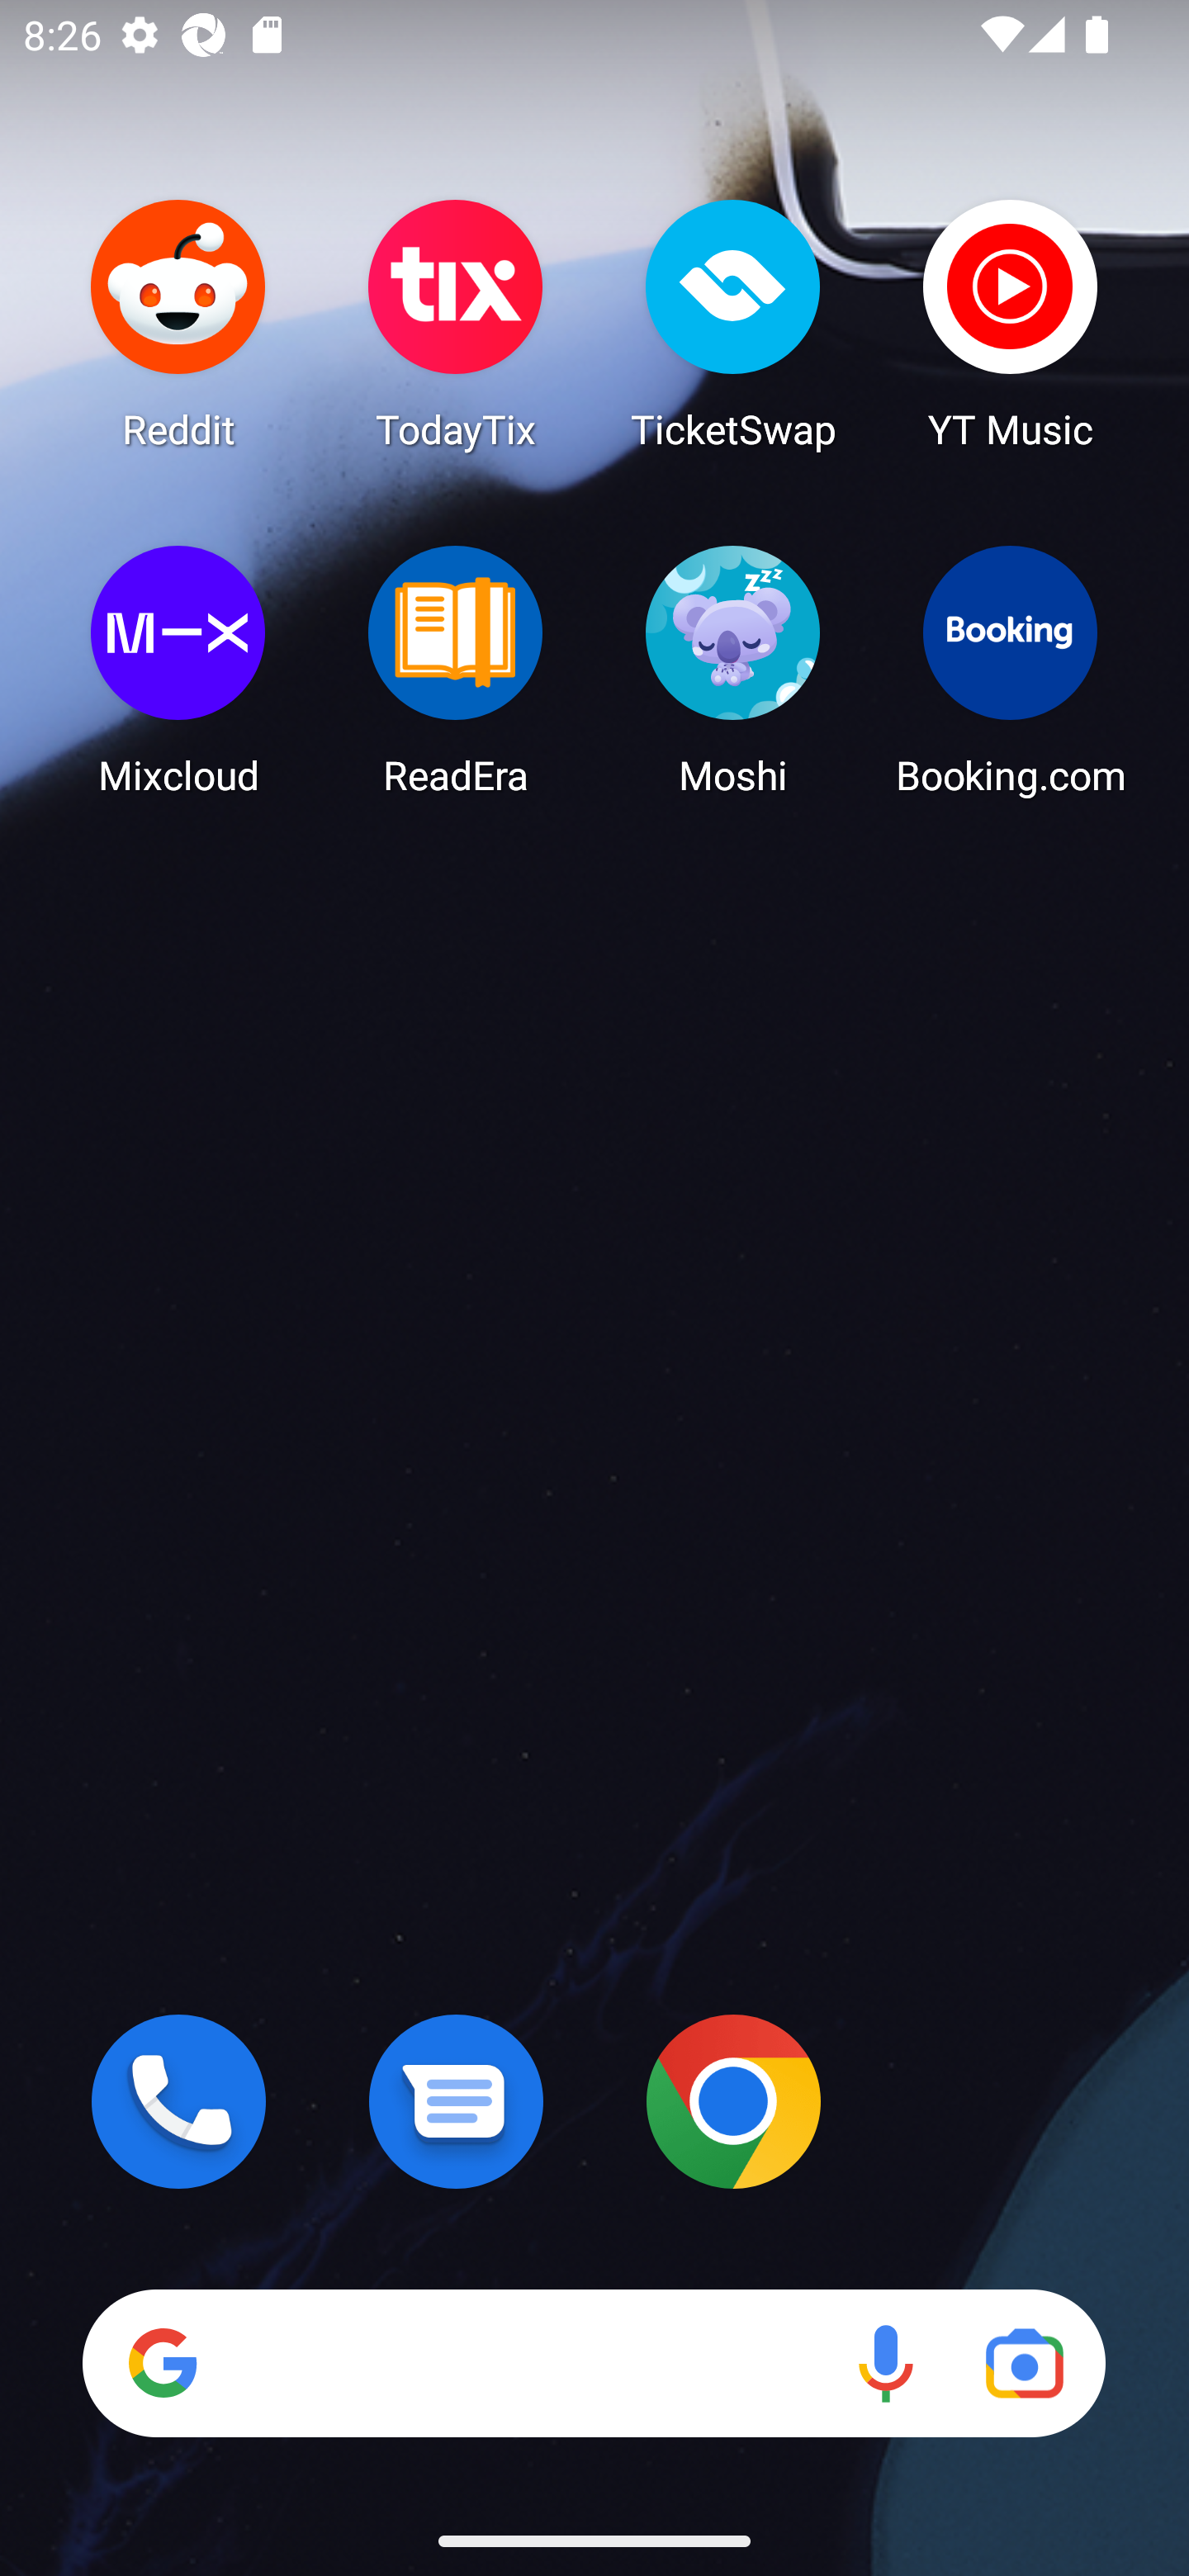 This screenshot has width=1189, height=2576. I want to click on Mixcloud, so click(178, 670).